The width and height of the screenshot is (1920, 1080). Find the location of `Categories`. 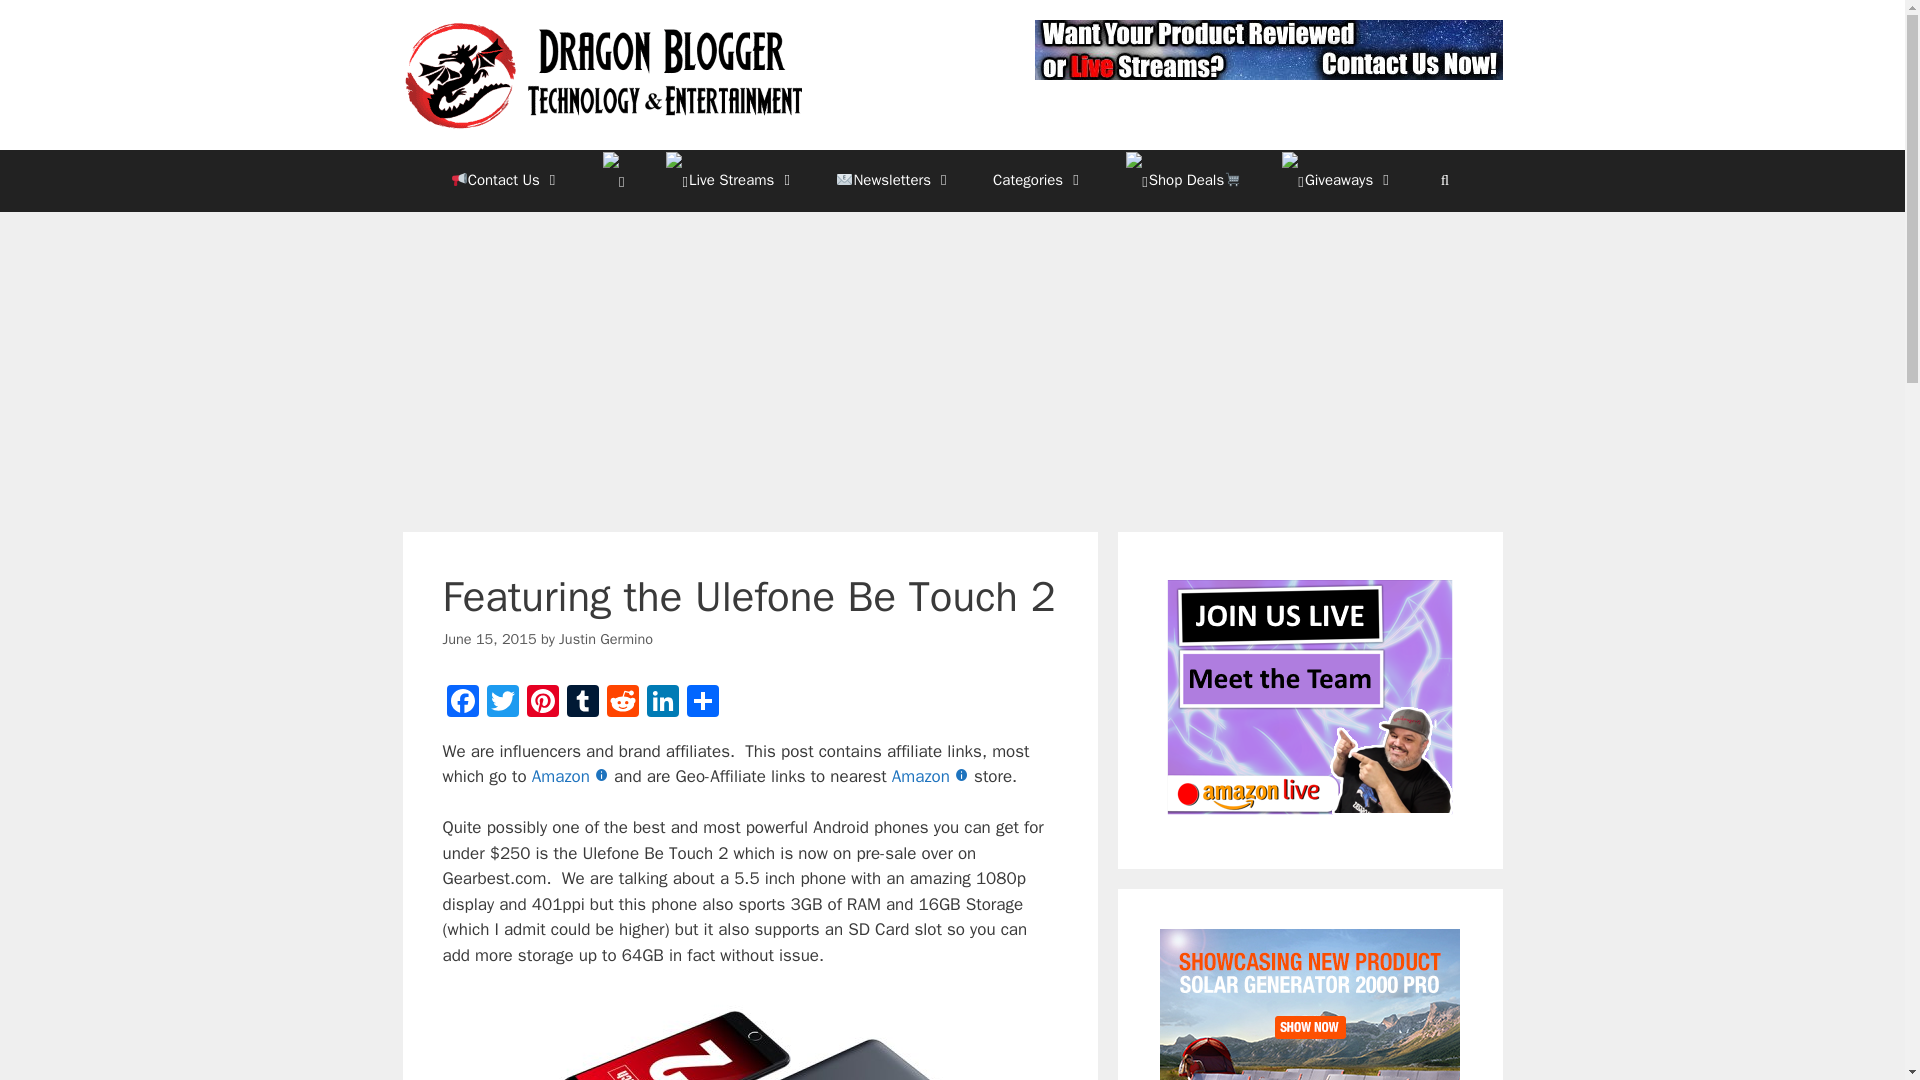

Categories is located at coordinates (1039, 180).